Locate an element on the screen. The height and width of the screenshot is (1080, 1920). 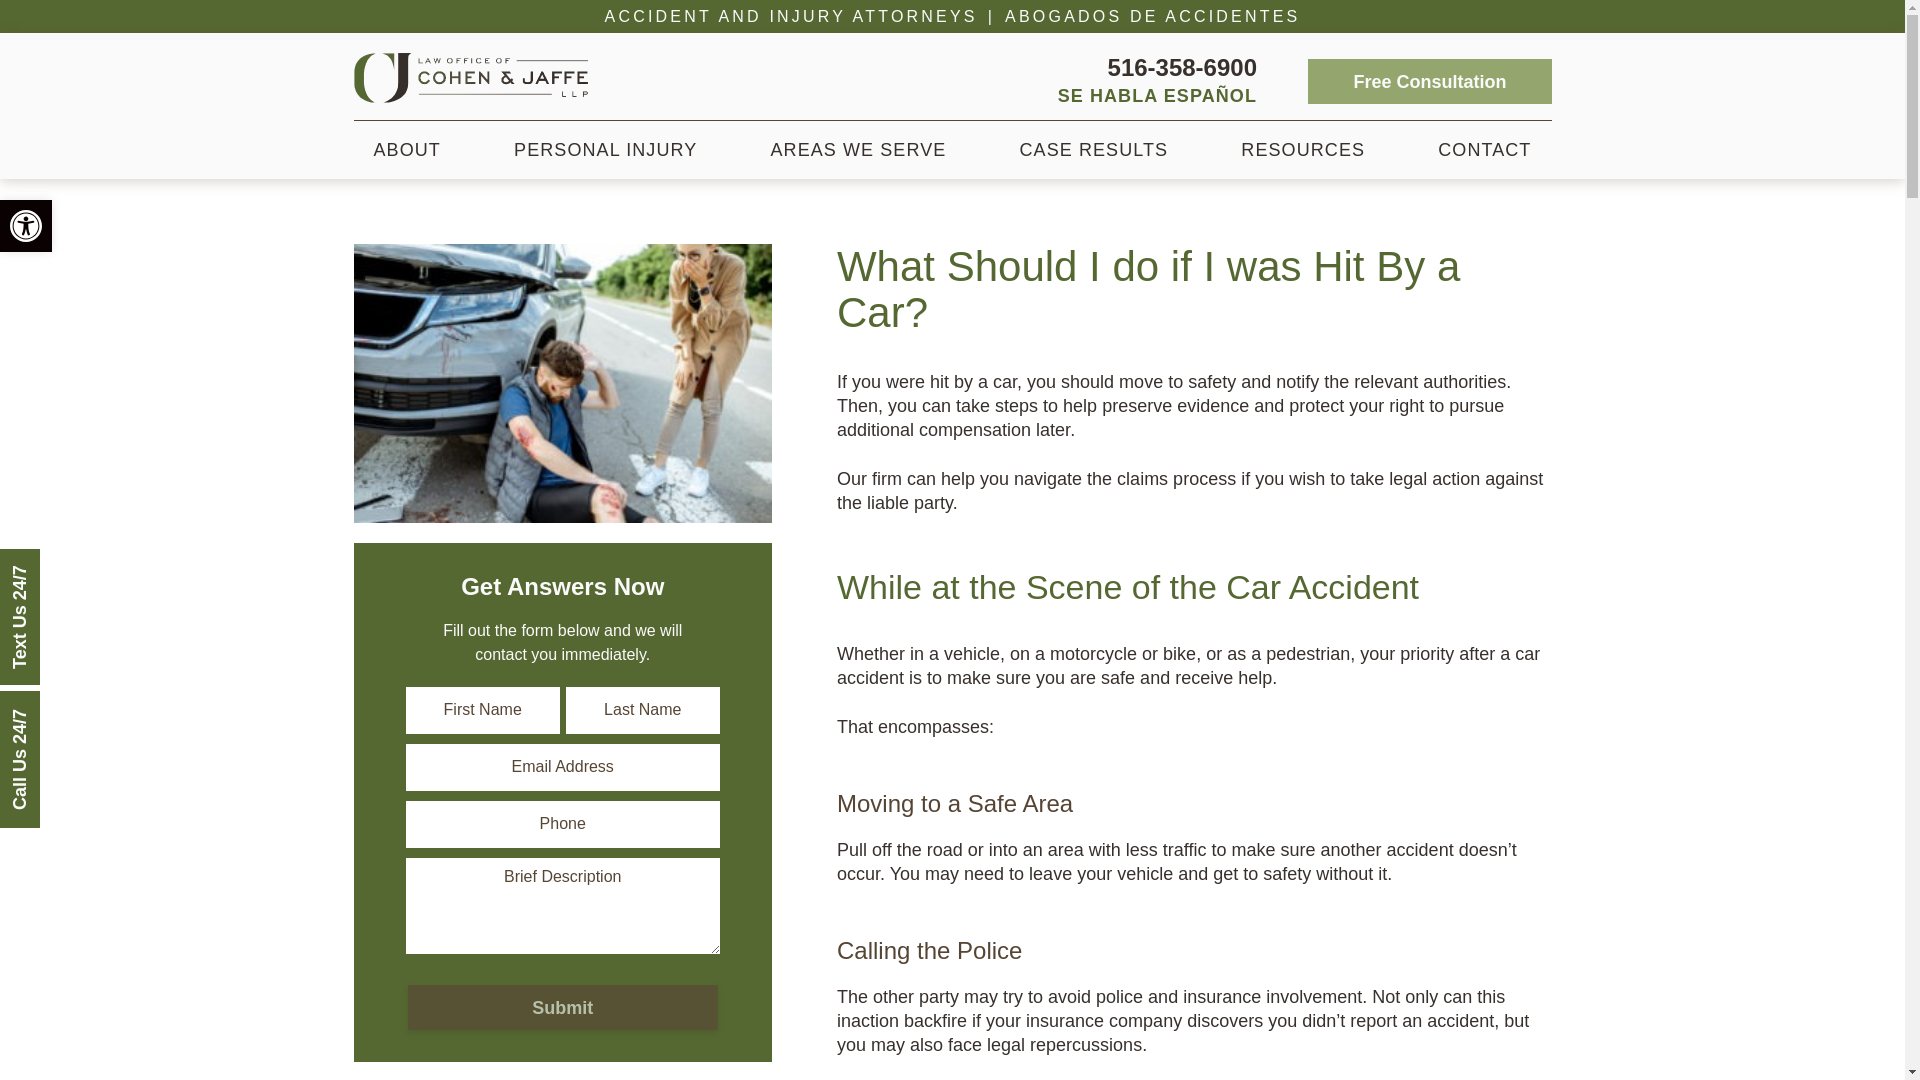
Free Consultation is located at coordinates (1429, 81).